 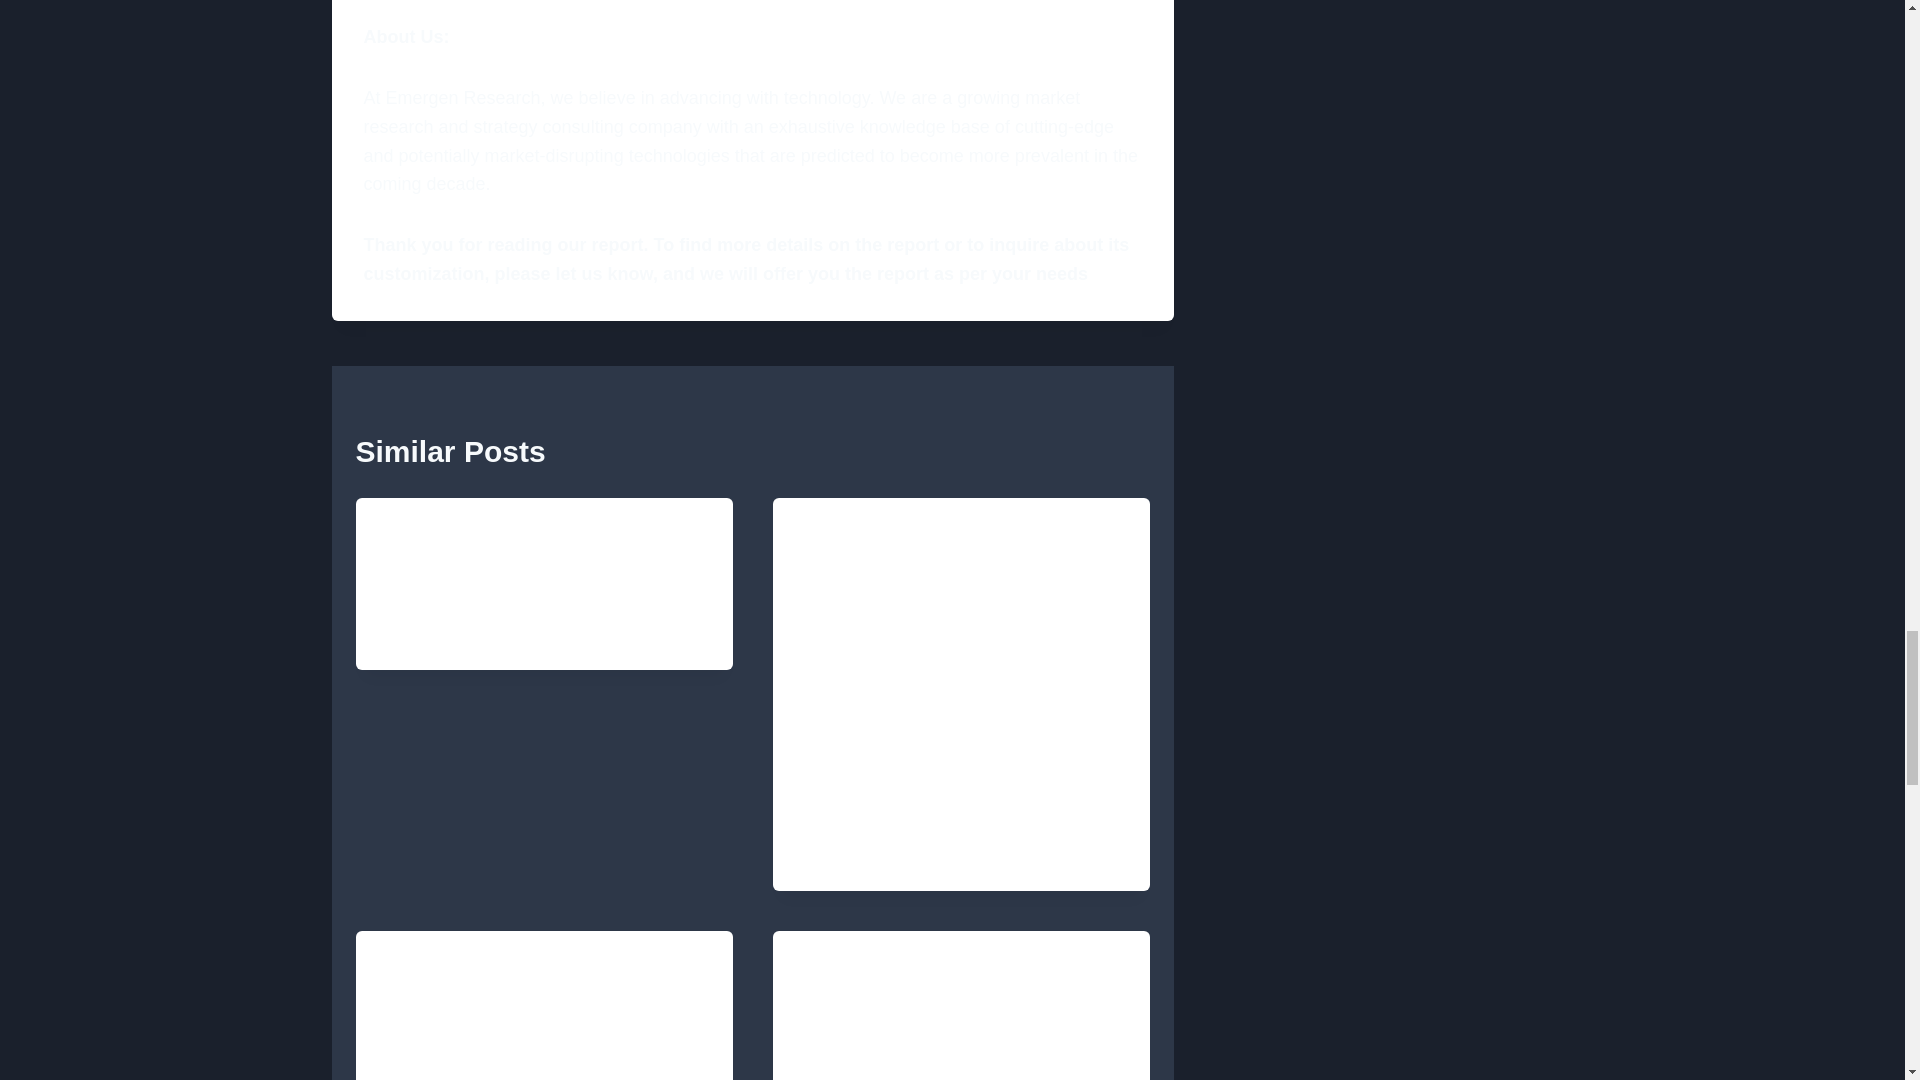 I want to click on Advantages Of Free Plagiarism Checkers Online, so click(x=952, y=811).